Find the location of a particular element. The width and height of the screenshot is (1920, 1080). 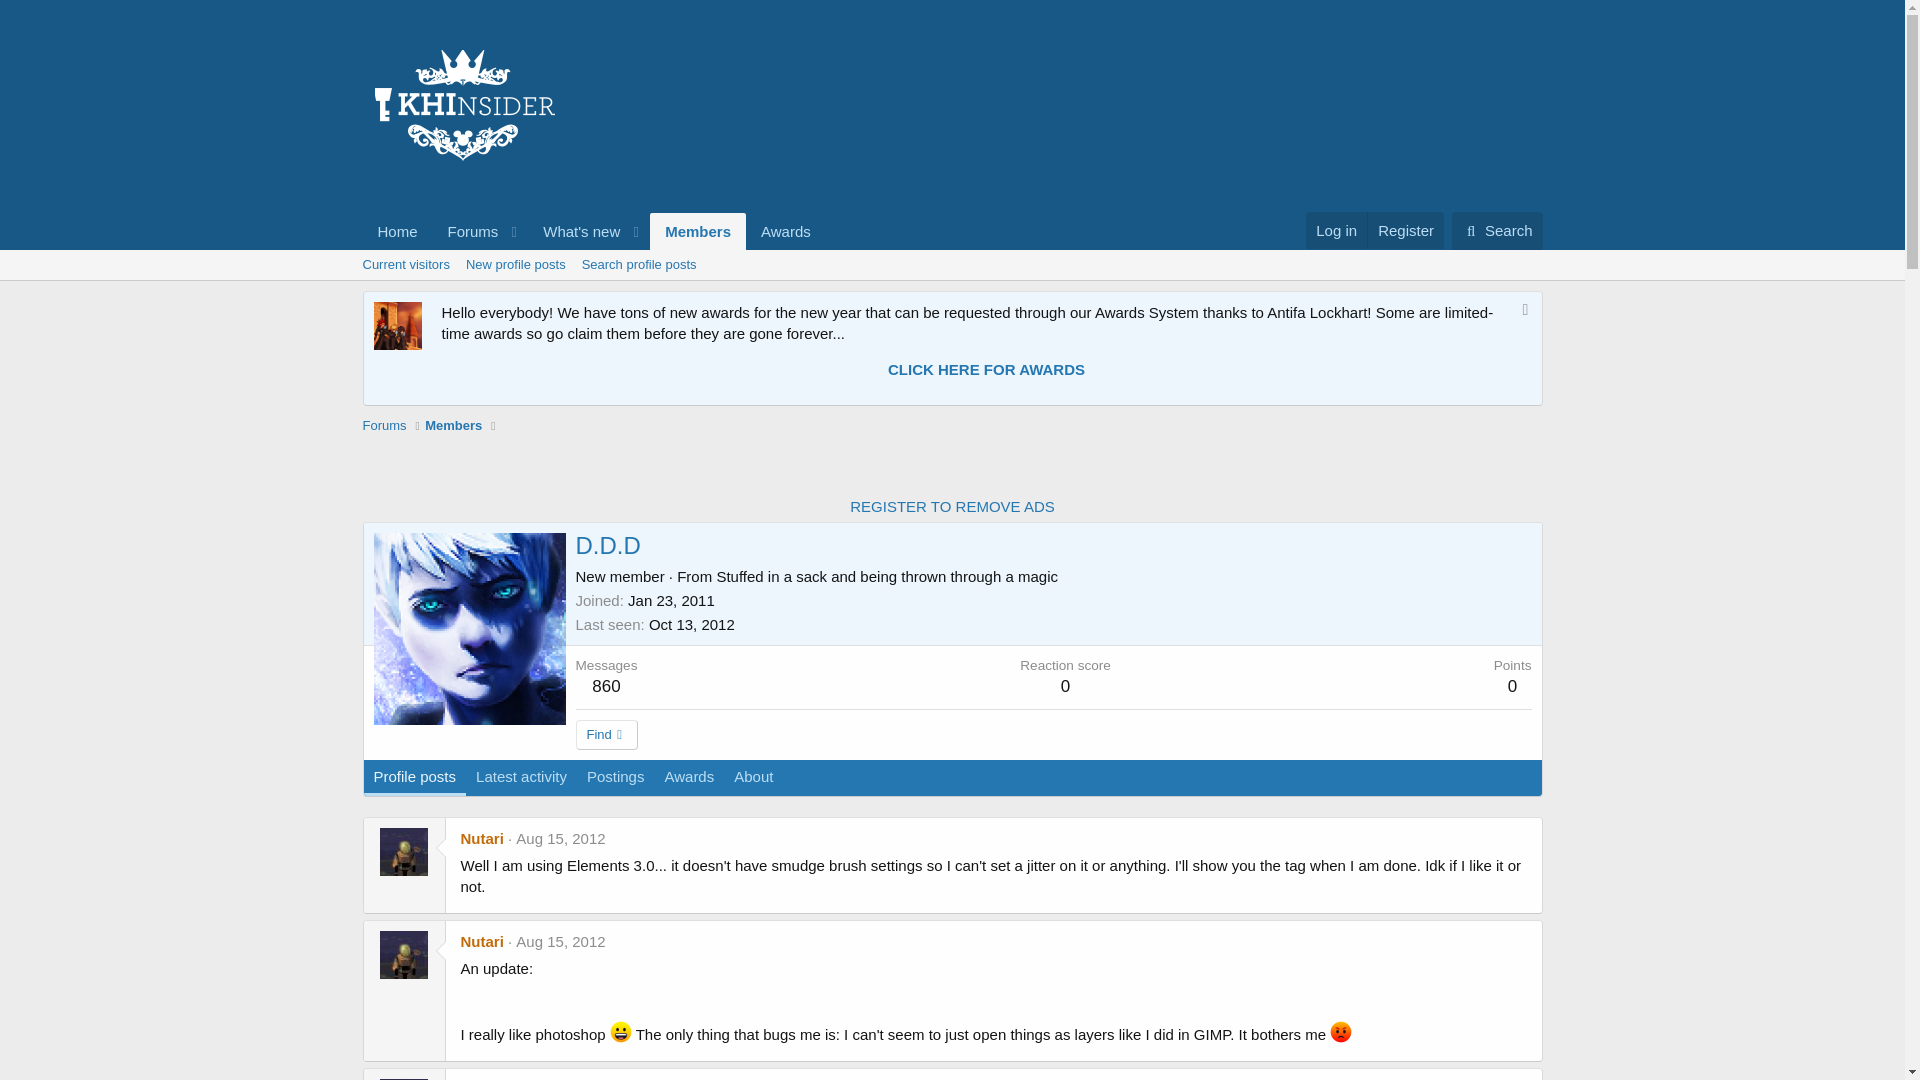

Register is located at coordinates (698, 230).